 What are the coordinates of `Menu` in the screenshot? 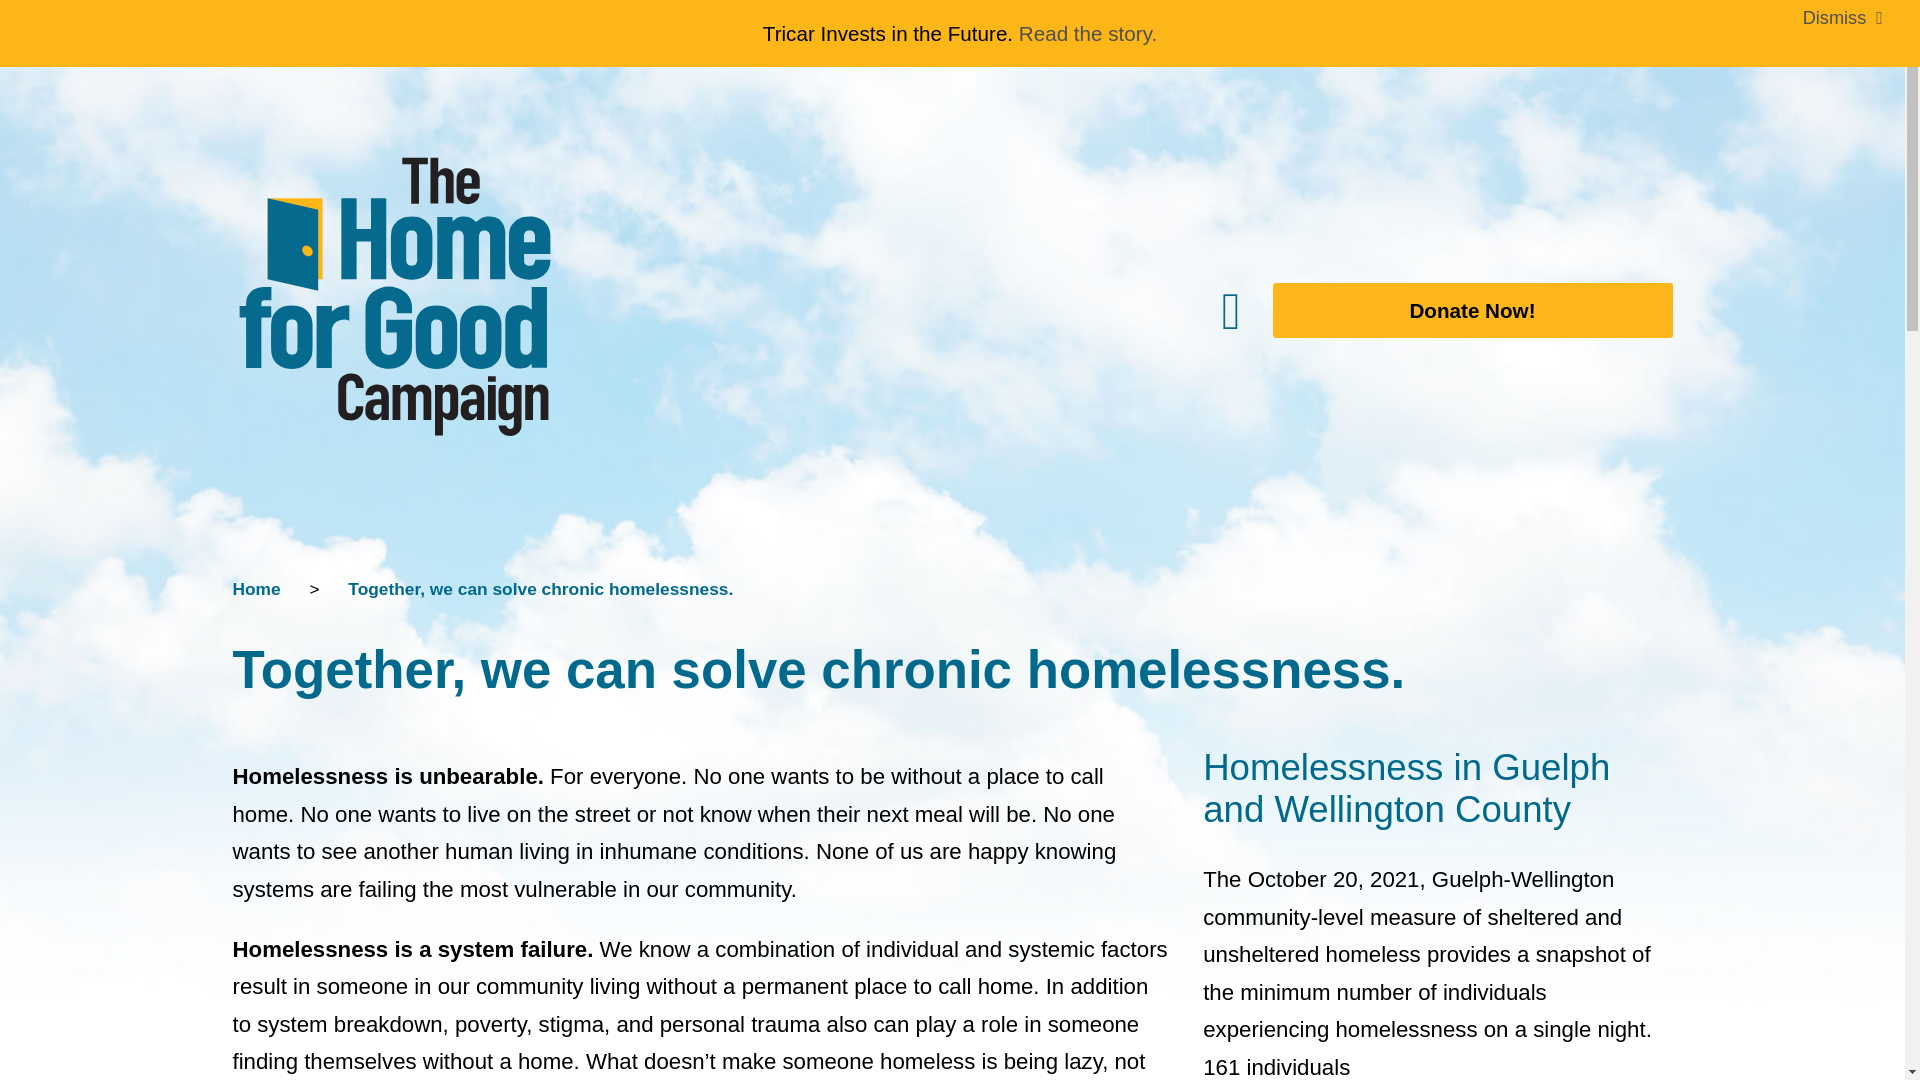 It's located at (1024, 310).